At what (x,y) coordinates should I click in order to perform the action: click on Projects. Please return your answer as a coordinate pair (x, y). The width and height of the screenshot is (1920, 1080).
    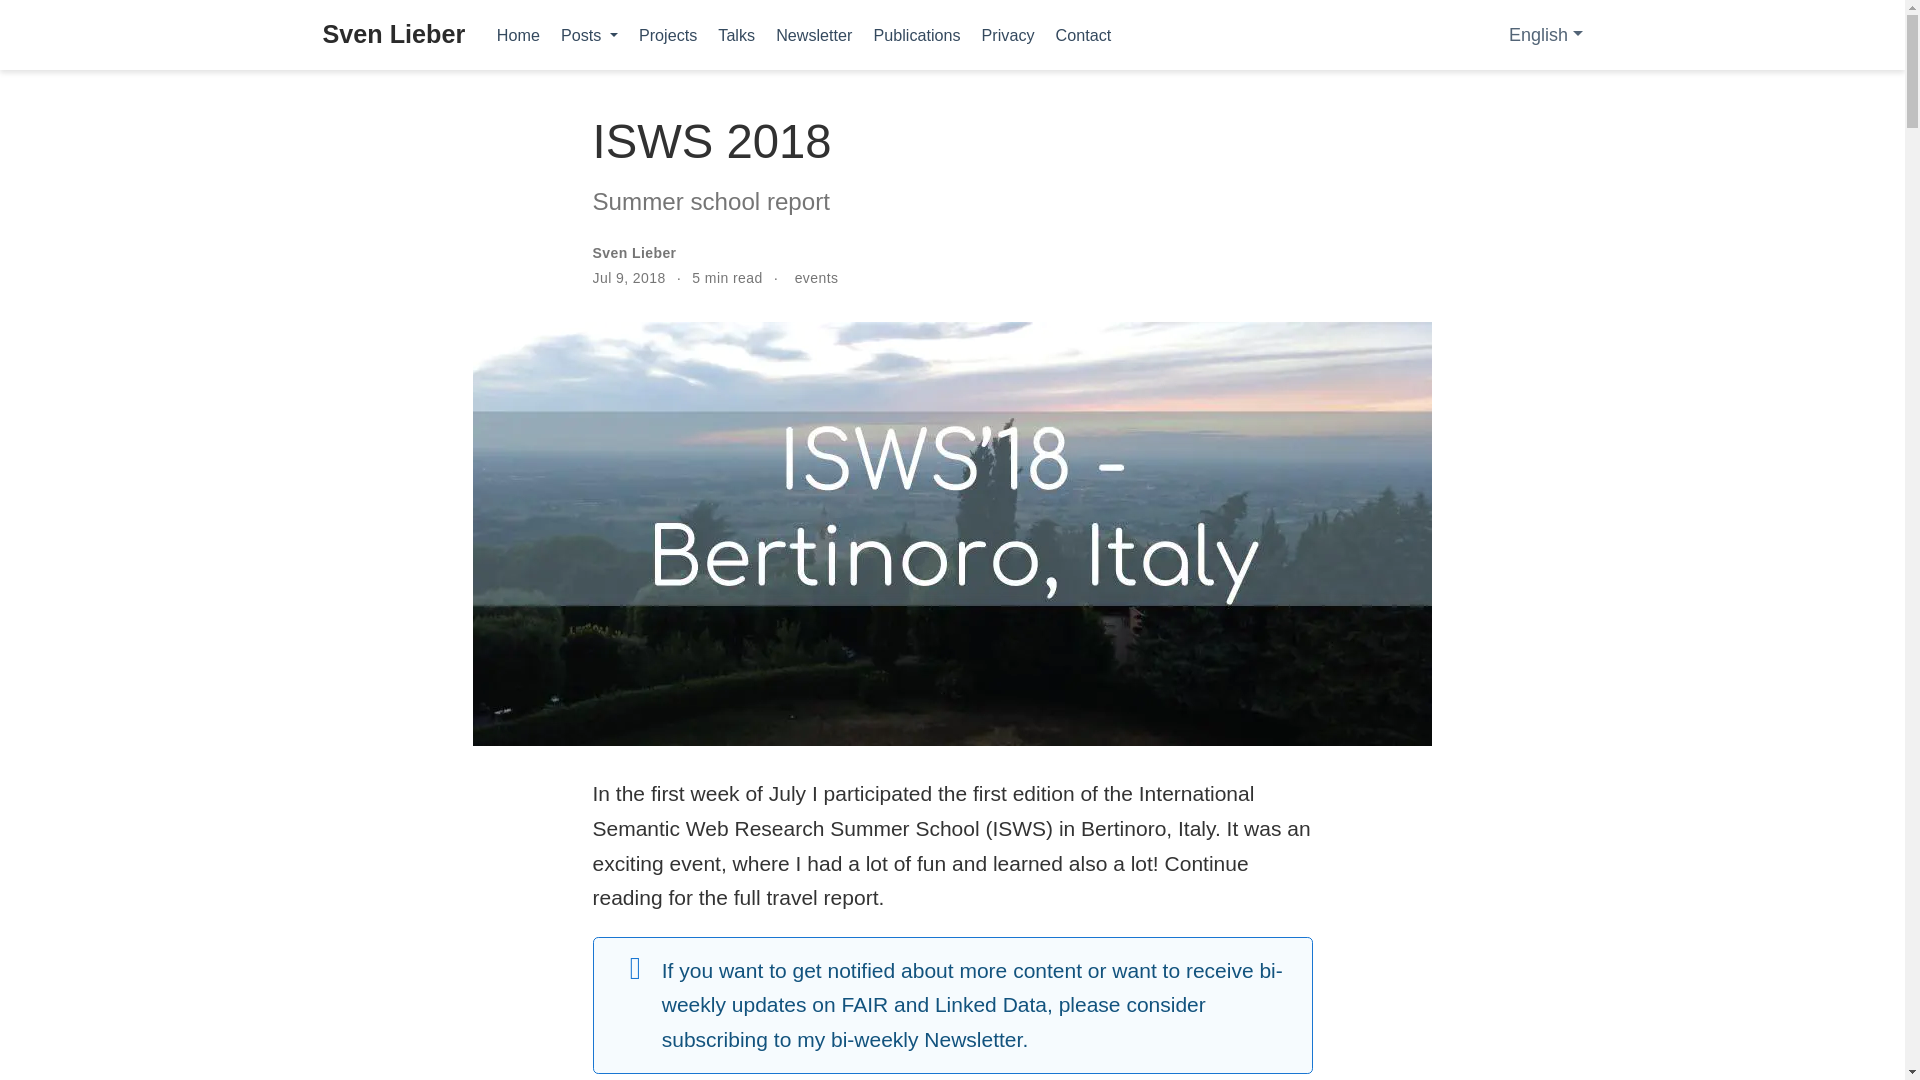
    Looking at the image, I should click on (666, 34).